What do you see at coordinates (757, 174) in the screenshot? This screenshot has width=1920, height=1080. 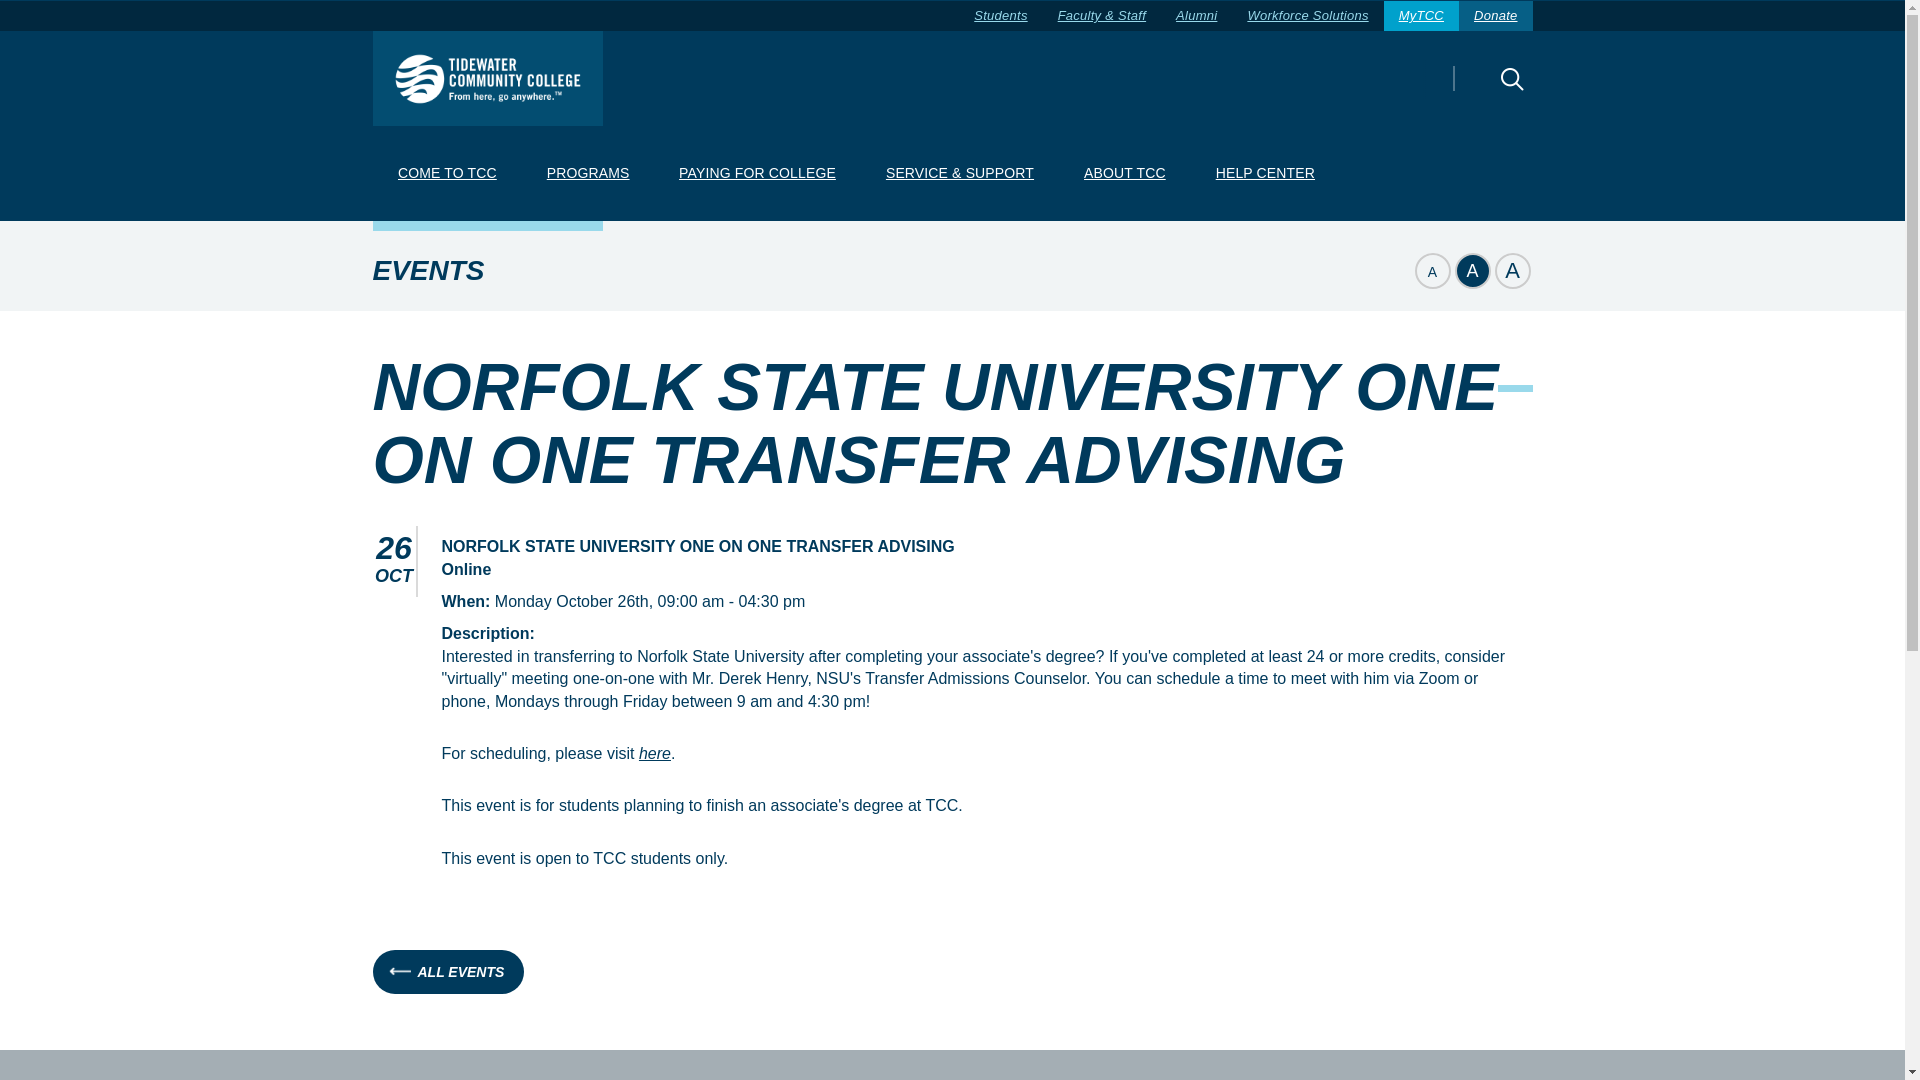 I see `PAYING FOR COLLEGE` at bounding box center [757, 174].